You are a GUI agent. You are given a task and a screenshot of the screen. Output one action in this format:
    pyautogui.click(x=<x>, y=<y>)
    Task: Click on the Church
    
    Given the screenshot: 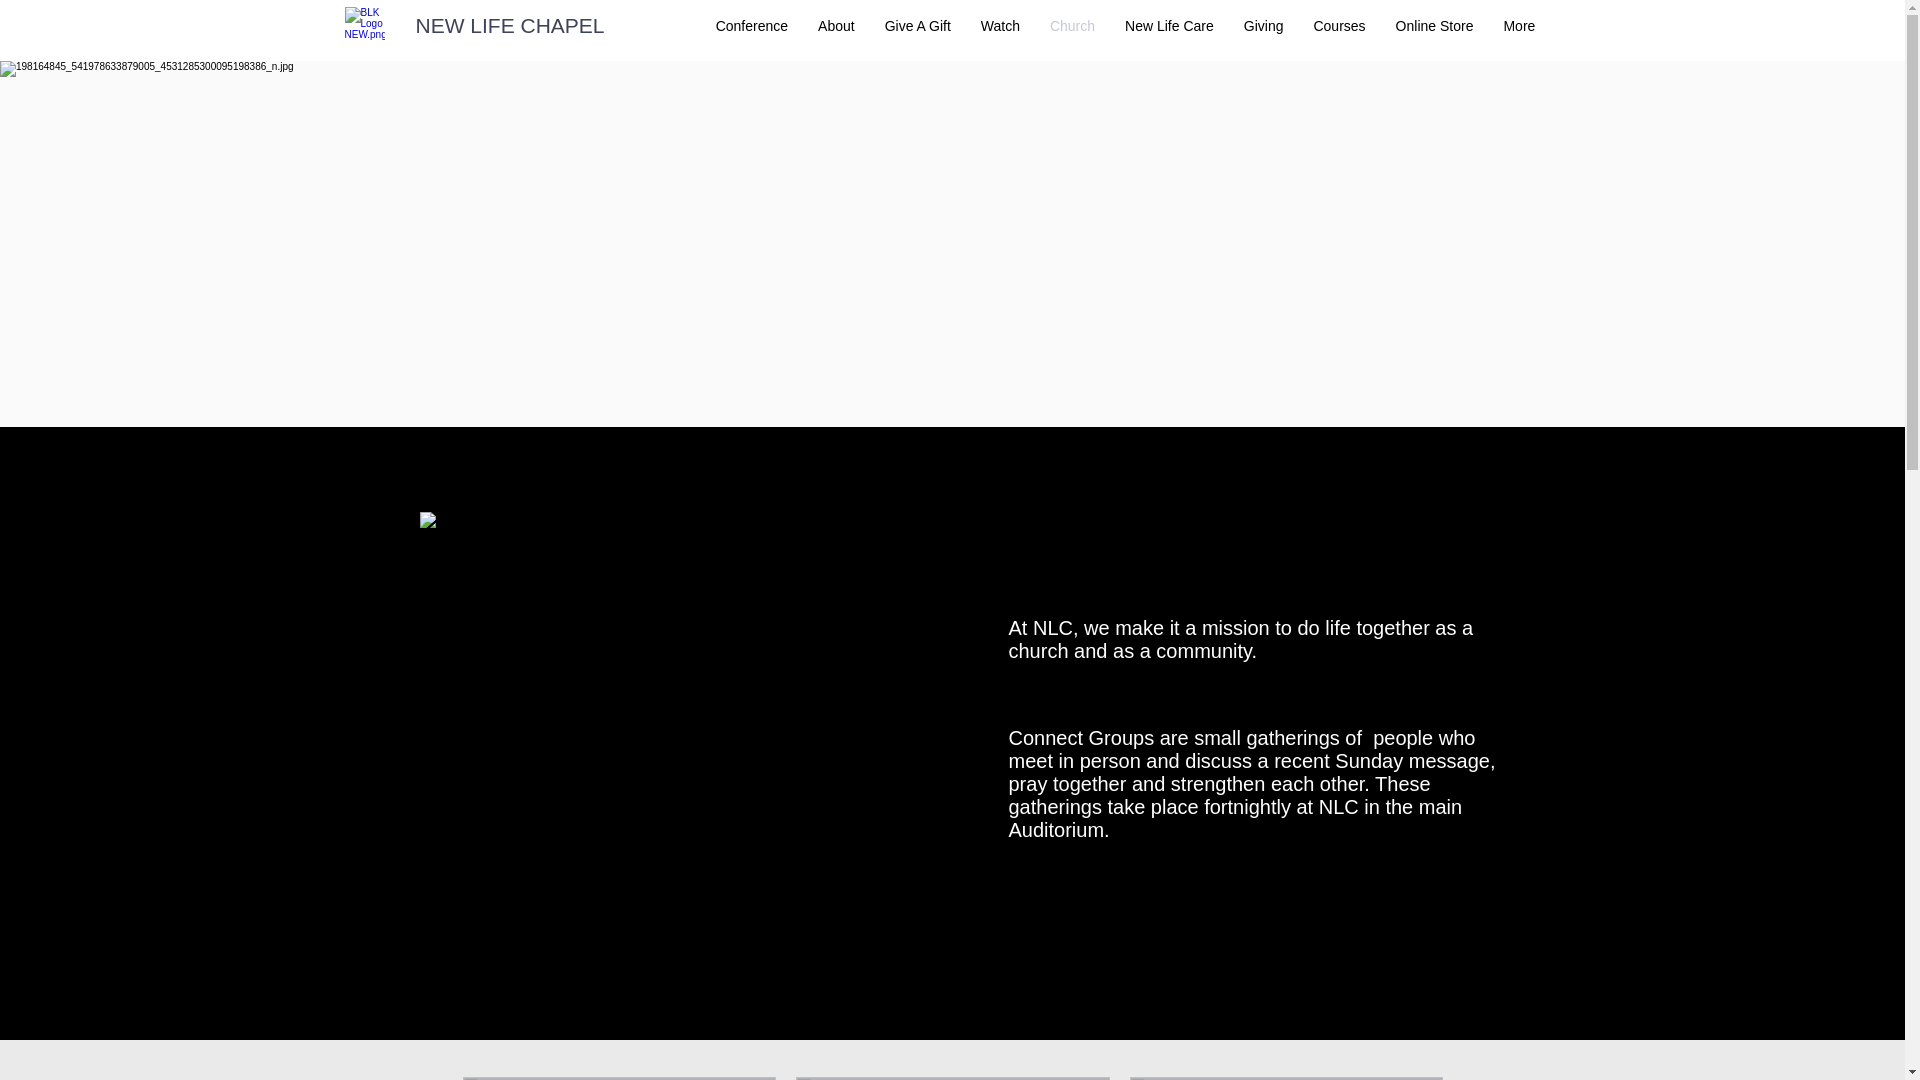 What is the action you would take?
    pyautogui.click(x=1072, y=27)
    